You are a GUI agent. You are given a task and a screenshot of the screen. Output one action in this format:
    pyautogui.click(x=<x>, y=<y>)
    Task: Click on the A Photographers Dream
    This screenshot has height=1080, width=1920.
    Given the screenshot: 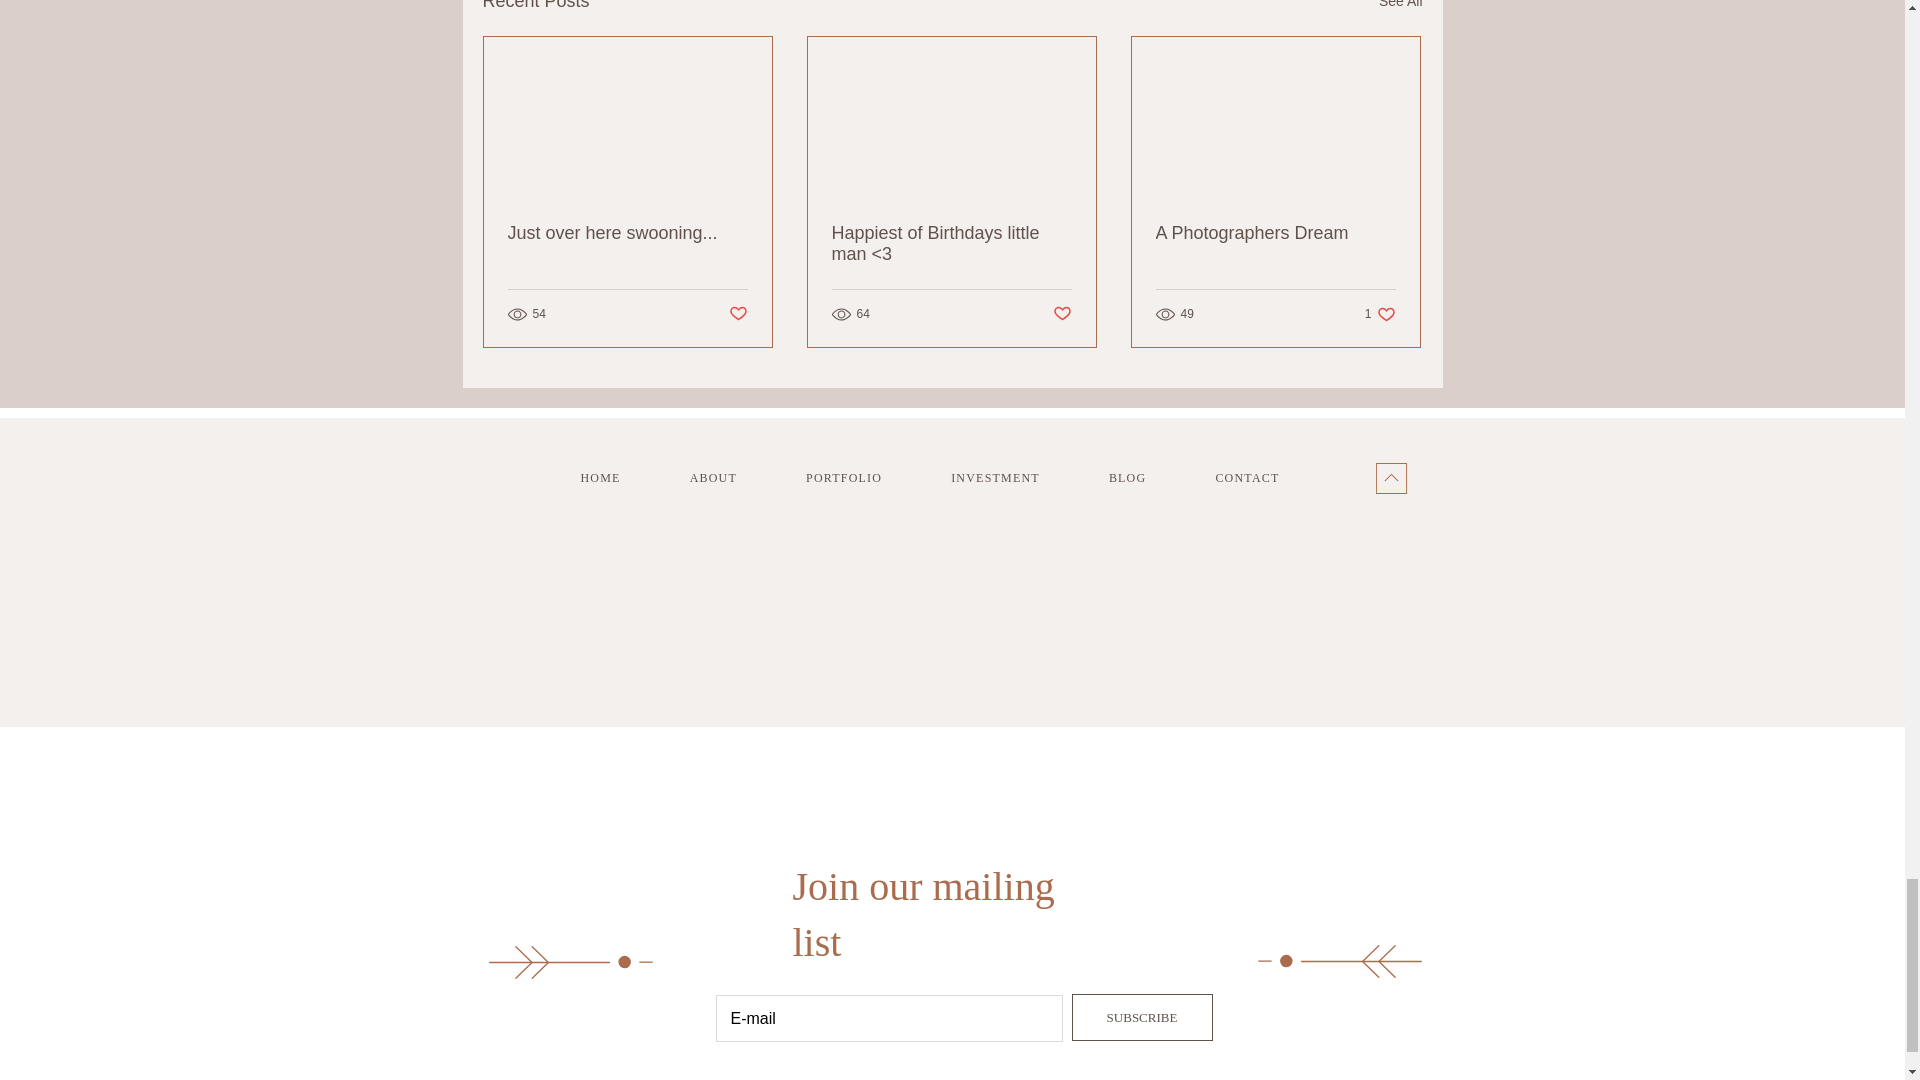 What is the action you would take?
    pyautogui.click(x=864, y=477)
    